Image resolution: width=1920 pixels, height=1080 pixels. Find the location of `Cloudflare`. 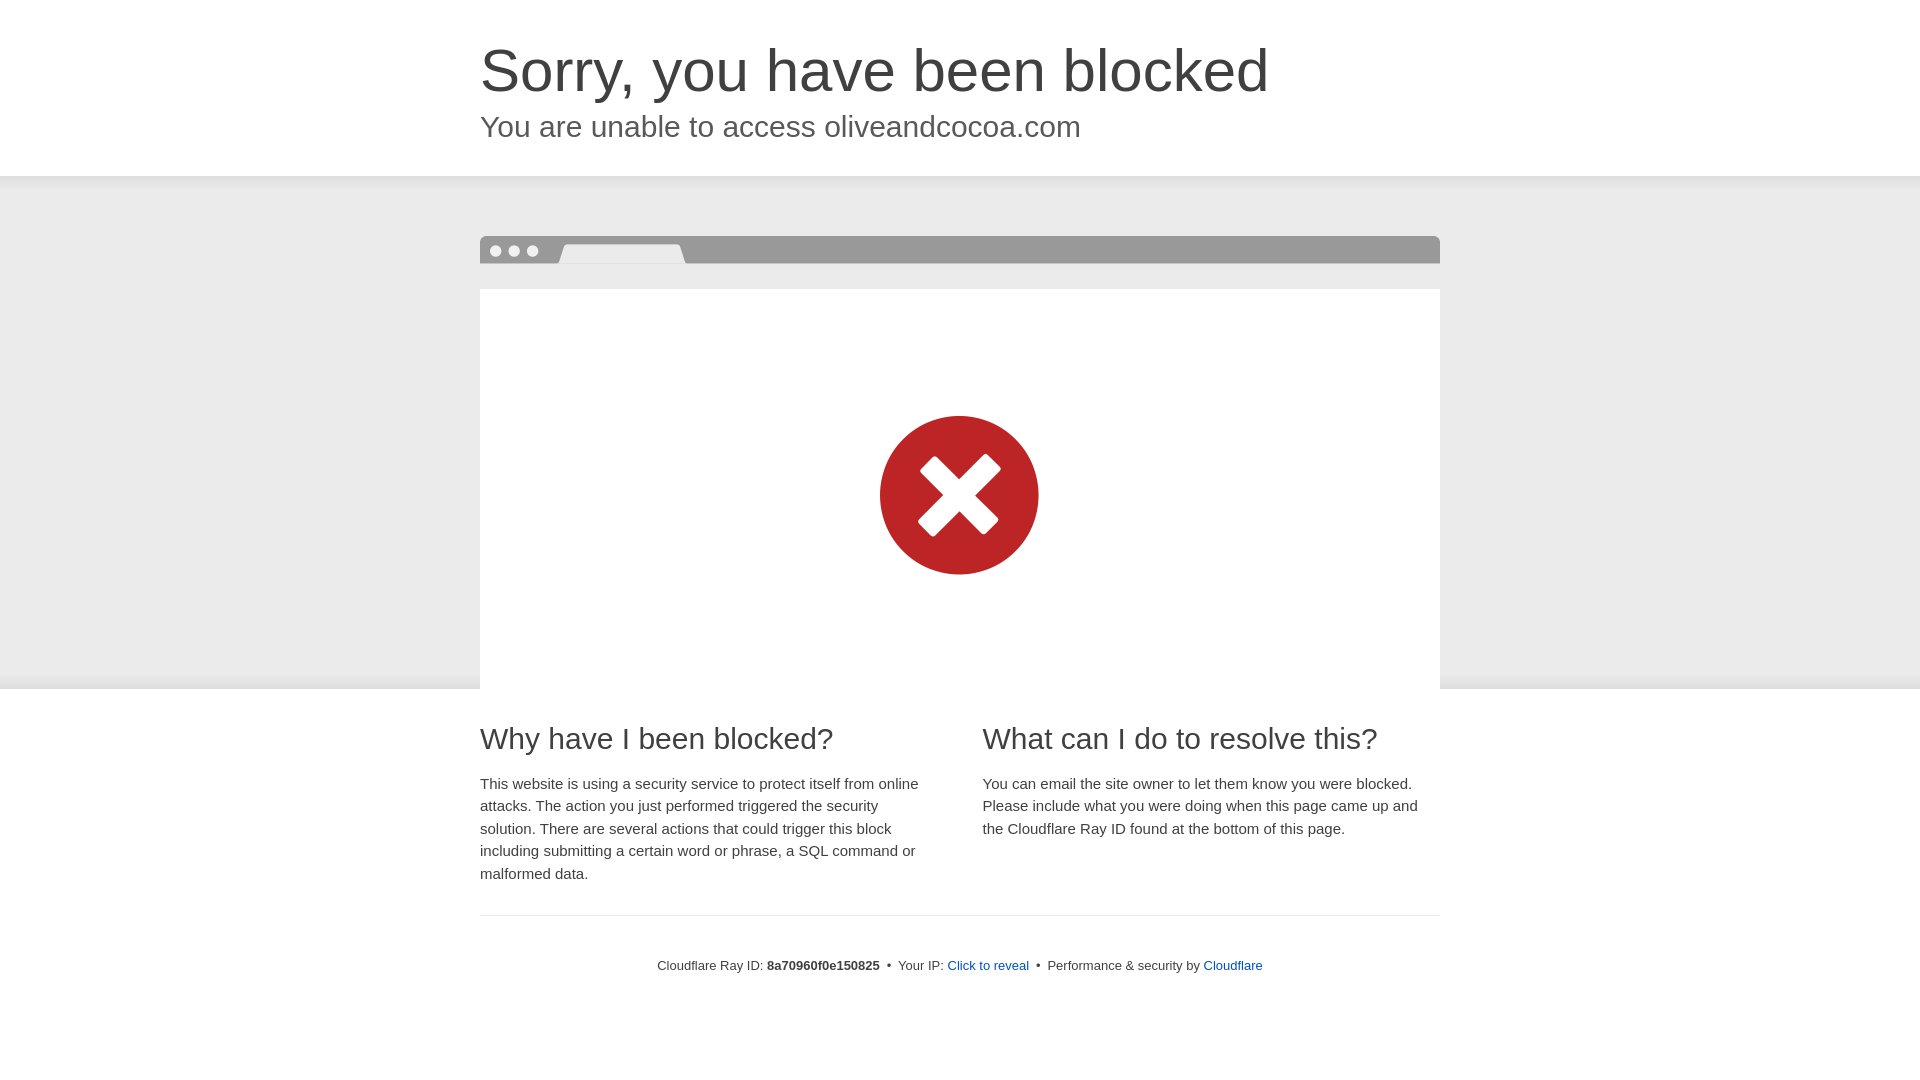

Cloudflare is located at coordinates (1233, 965).